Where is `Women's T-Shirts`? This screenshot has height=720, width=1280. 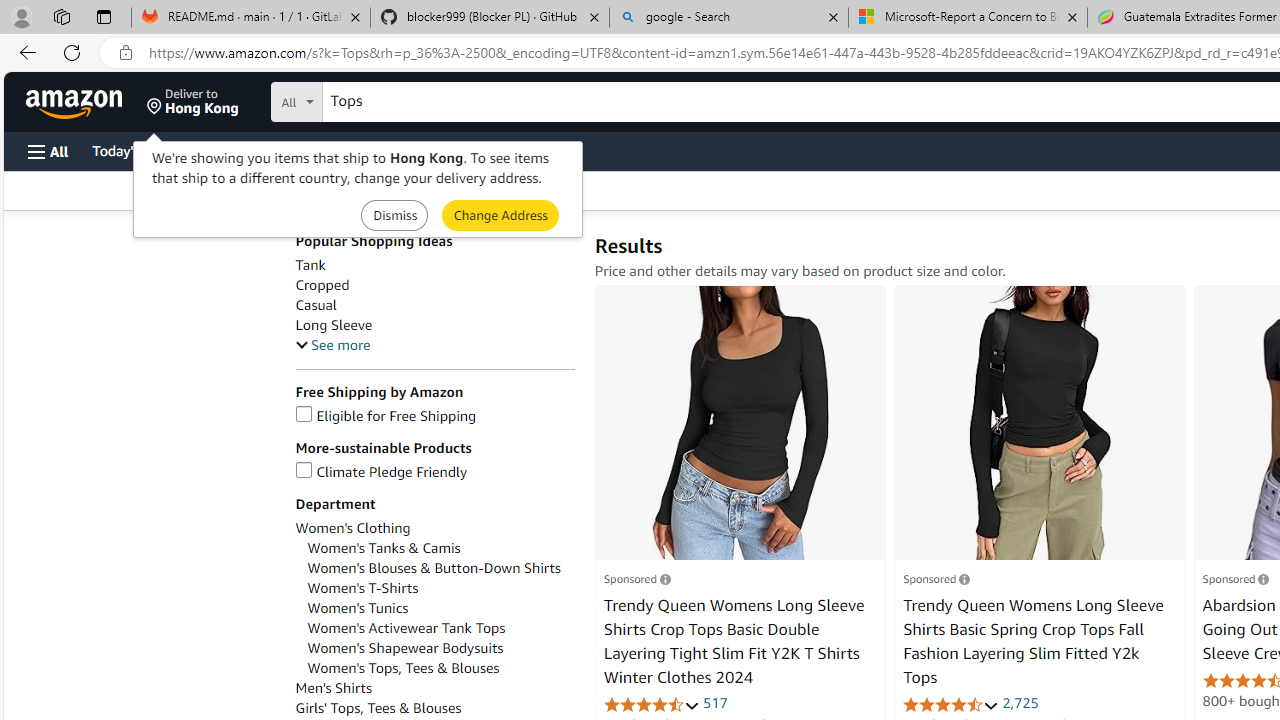
Women's T-Shirts is located at coordinates (440, 588).